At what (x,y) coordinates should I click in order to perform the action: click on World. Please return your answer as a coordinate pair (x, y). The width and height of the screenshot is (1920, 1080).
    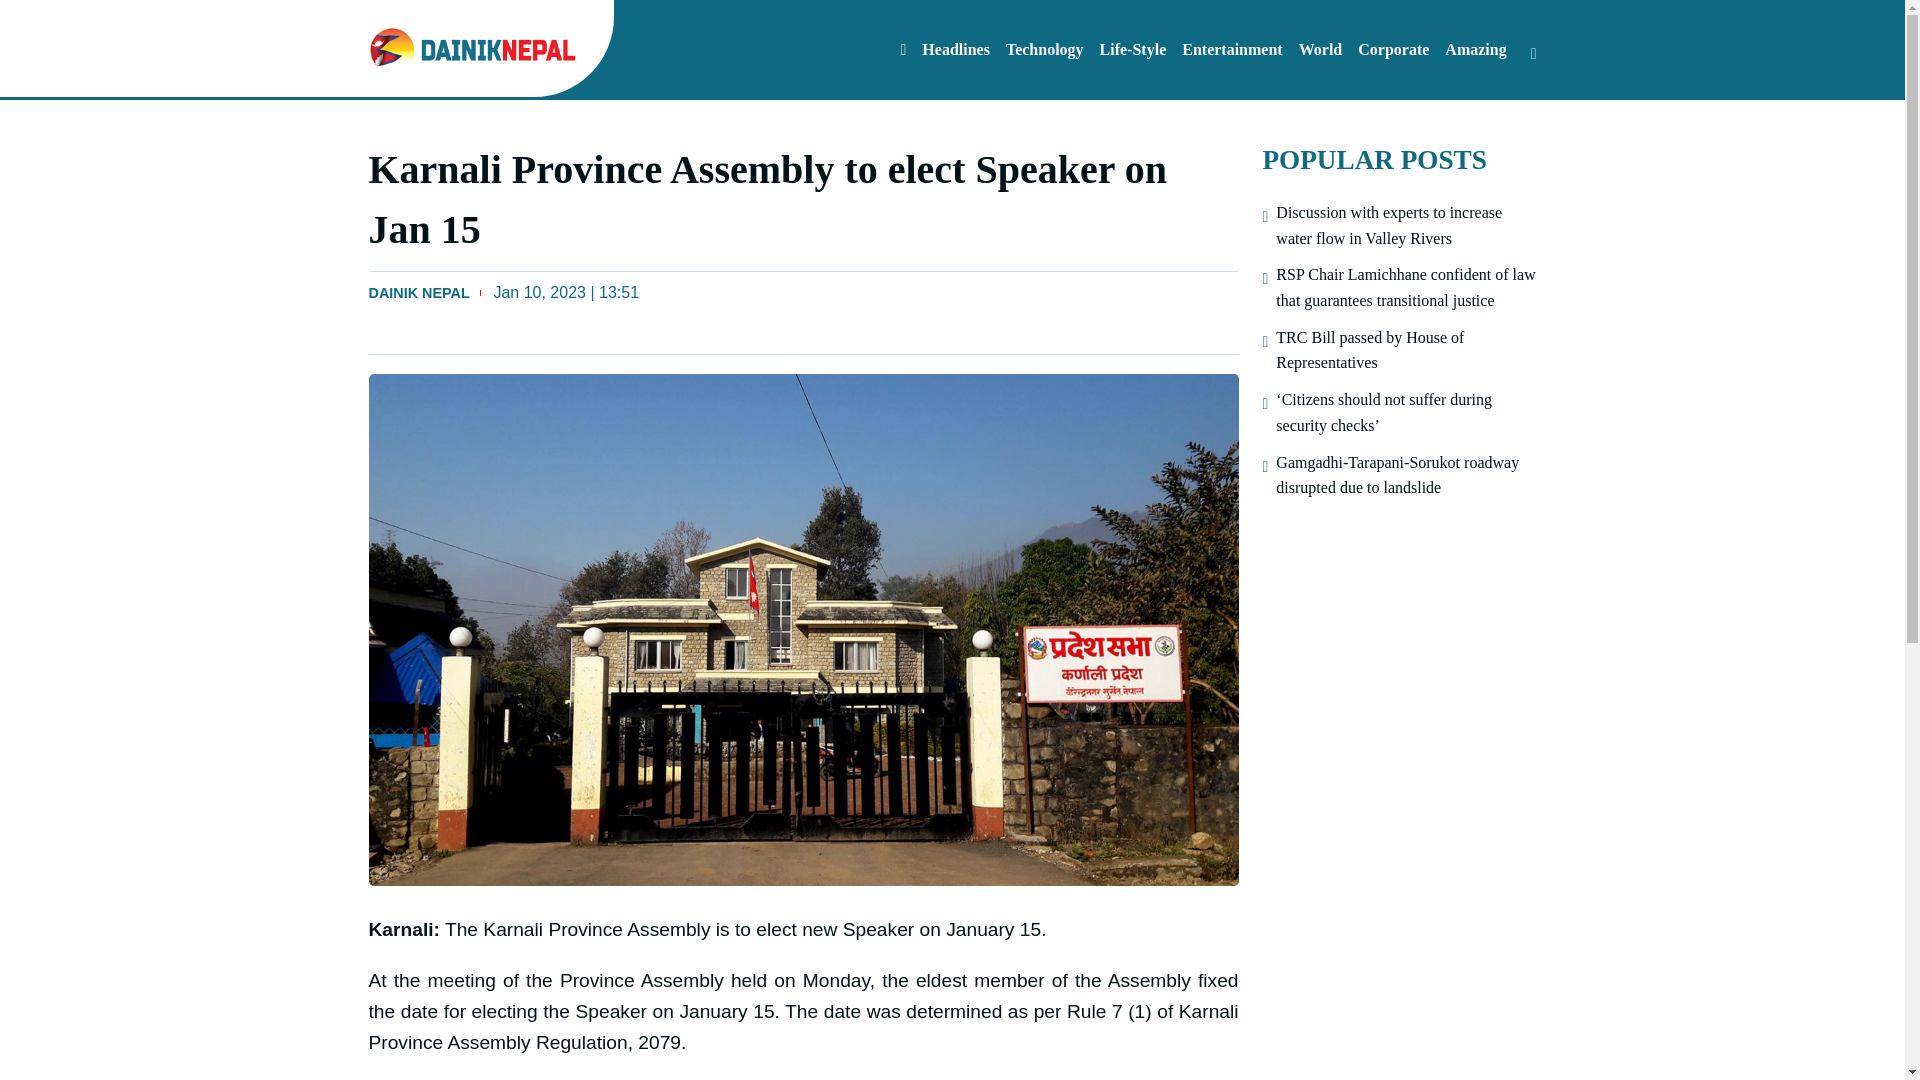
    Looking at the image, I should click on (1320, 49).